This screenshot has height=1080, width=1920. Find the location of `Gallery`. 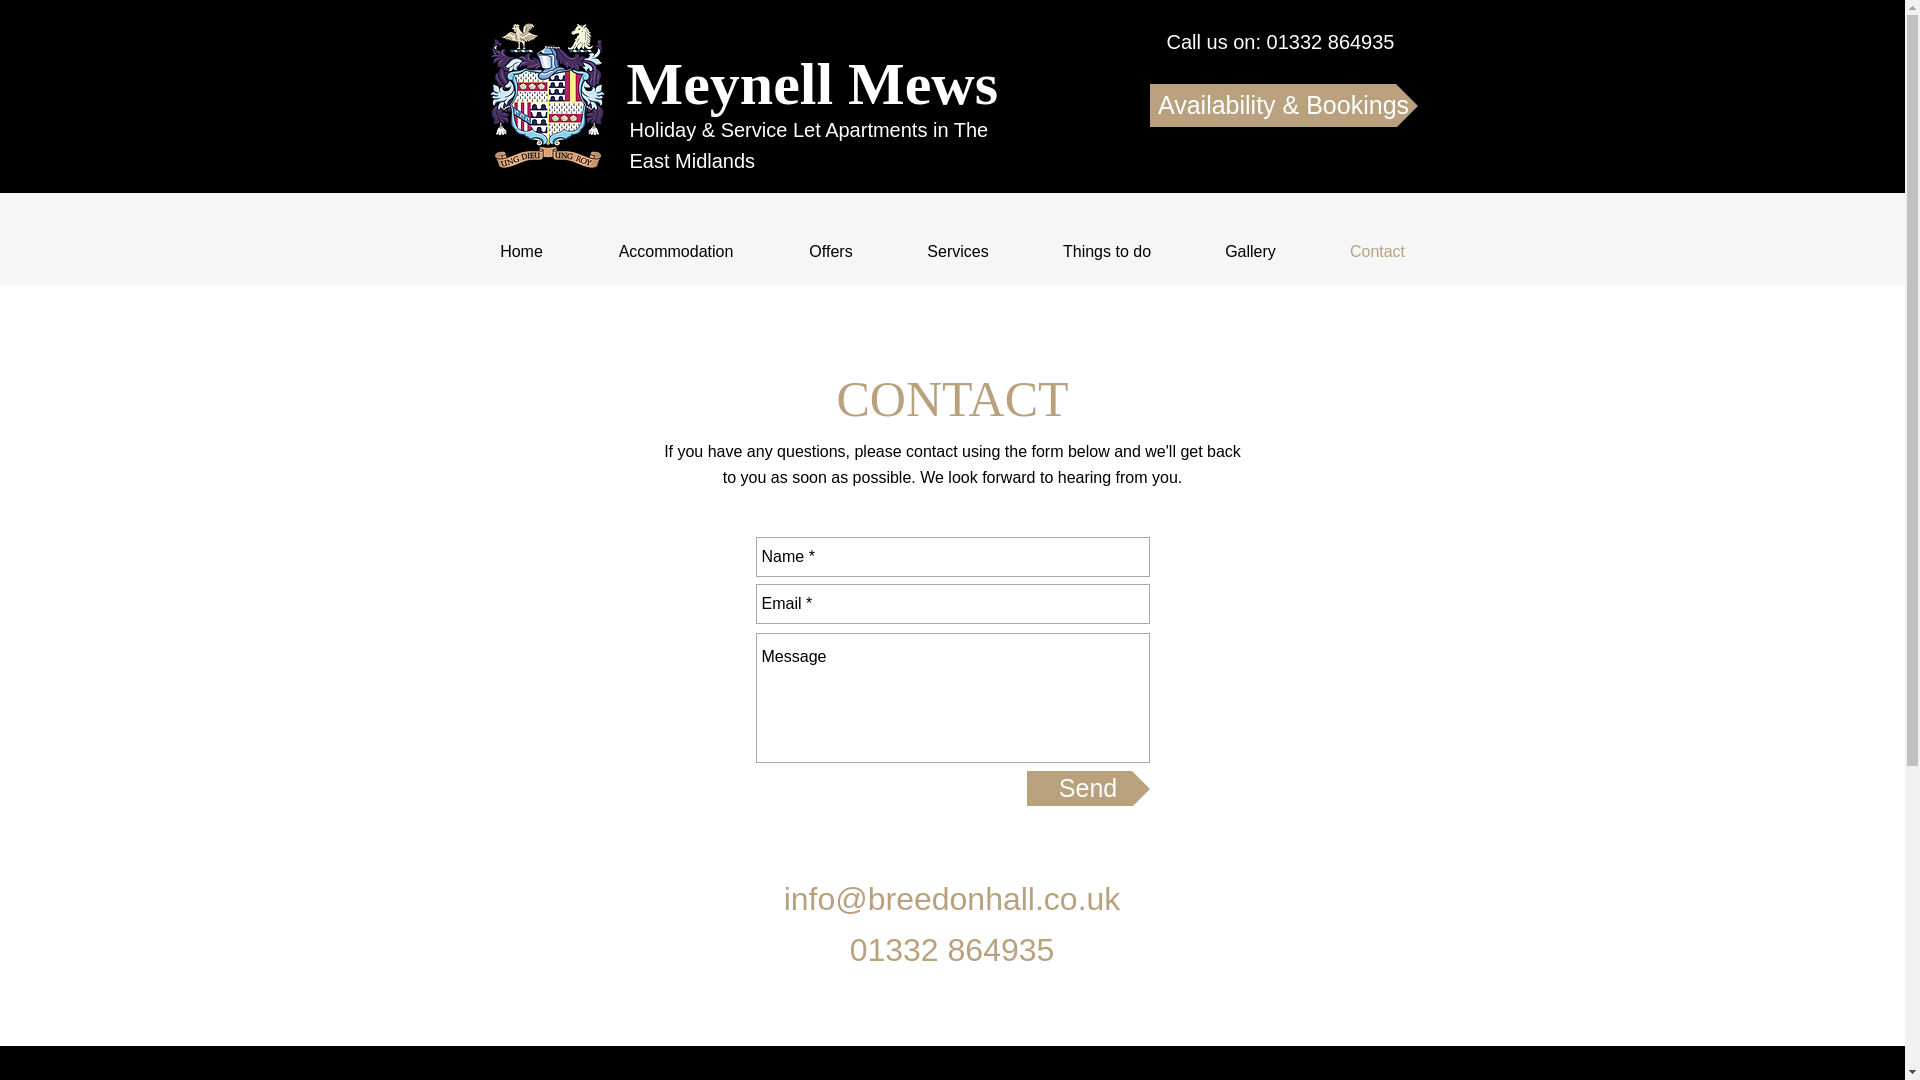

Gallery is located at coordinates (1250, 252).